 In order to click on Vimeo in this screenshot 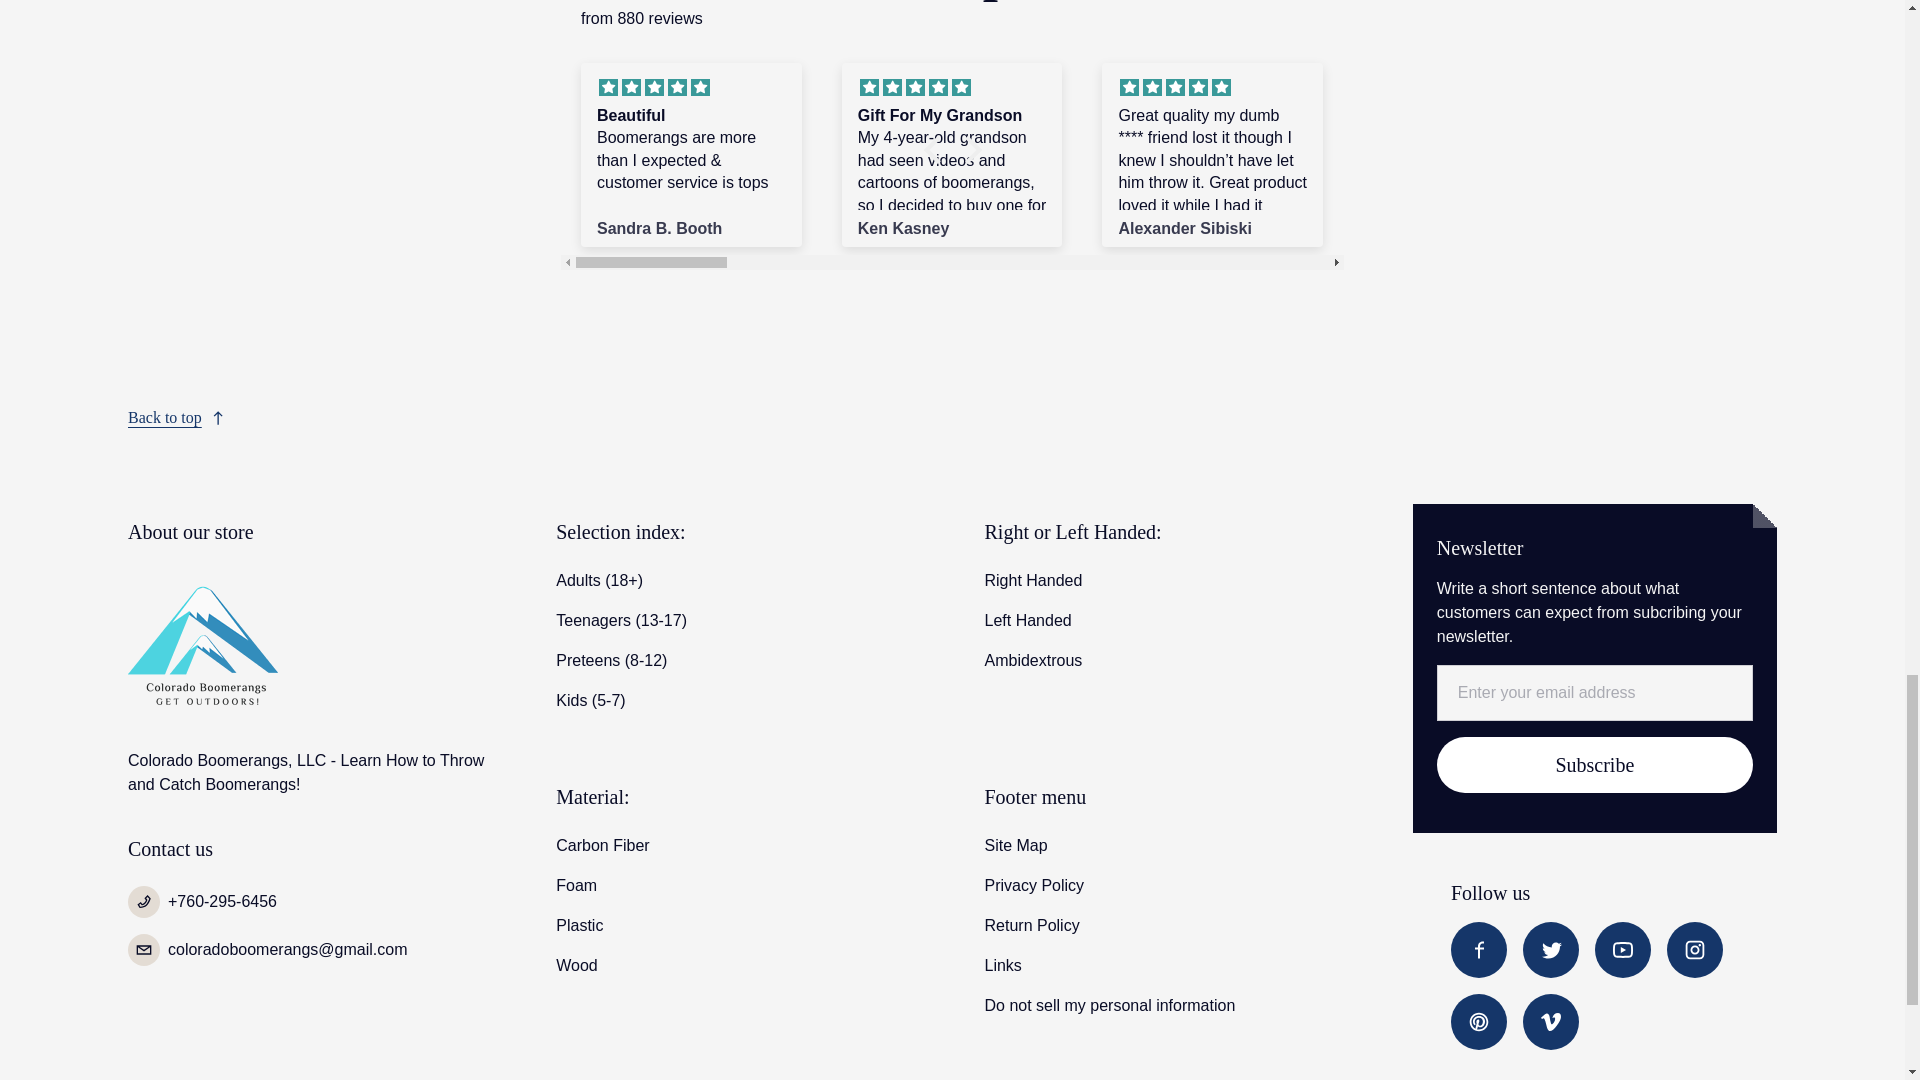, I will do `click(1550, 1021)`.